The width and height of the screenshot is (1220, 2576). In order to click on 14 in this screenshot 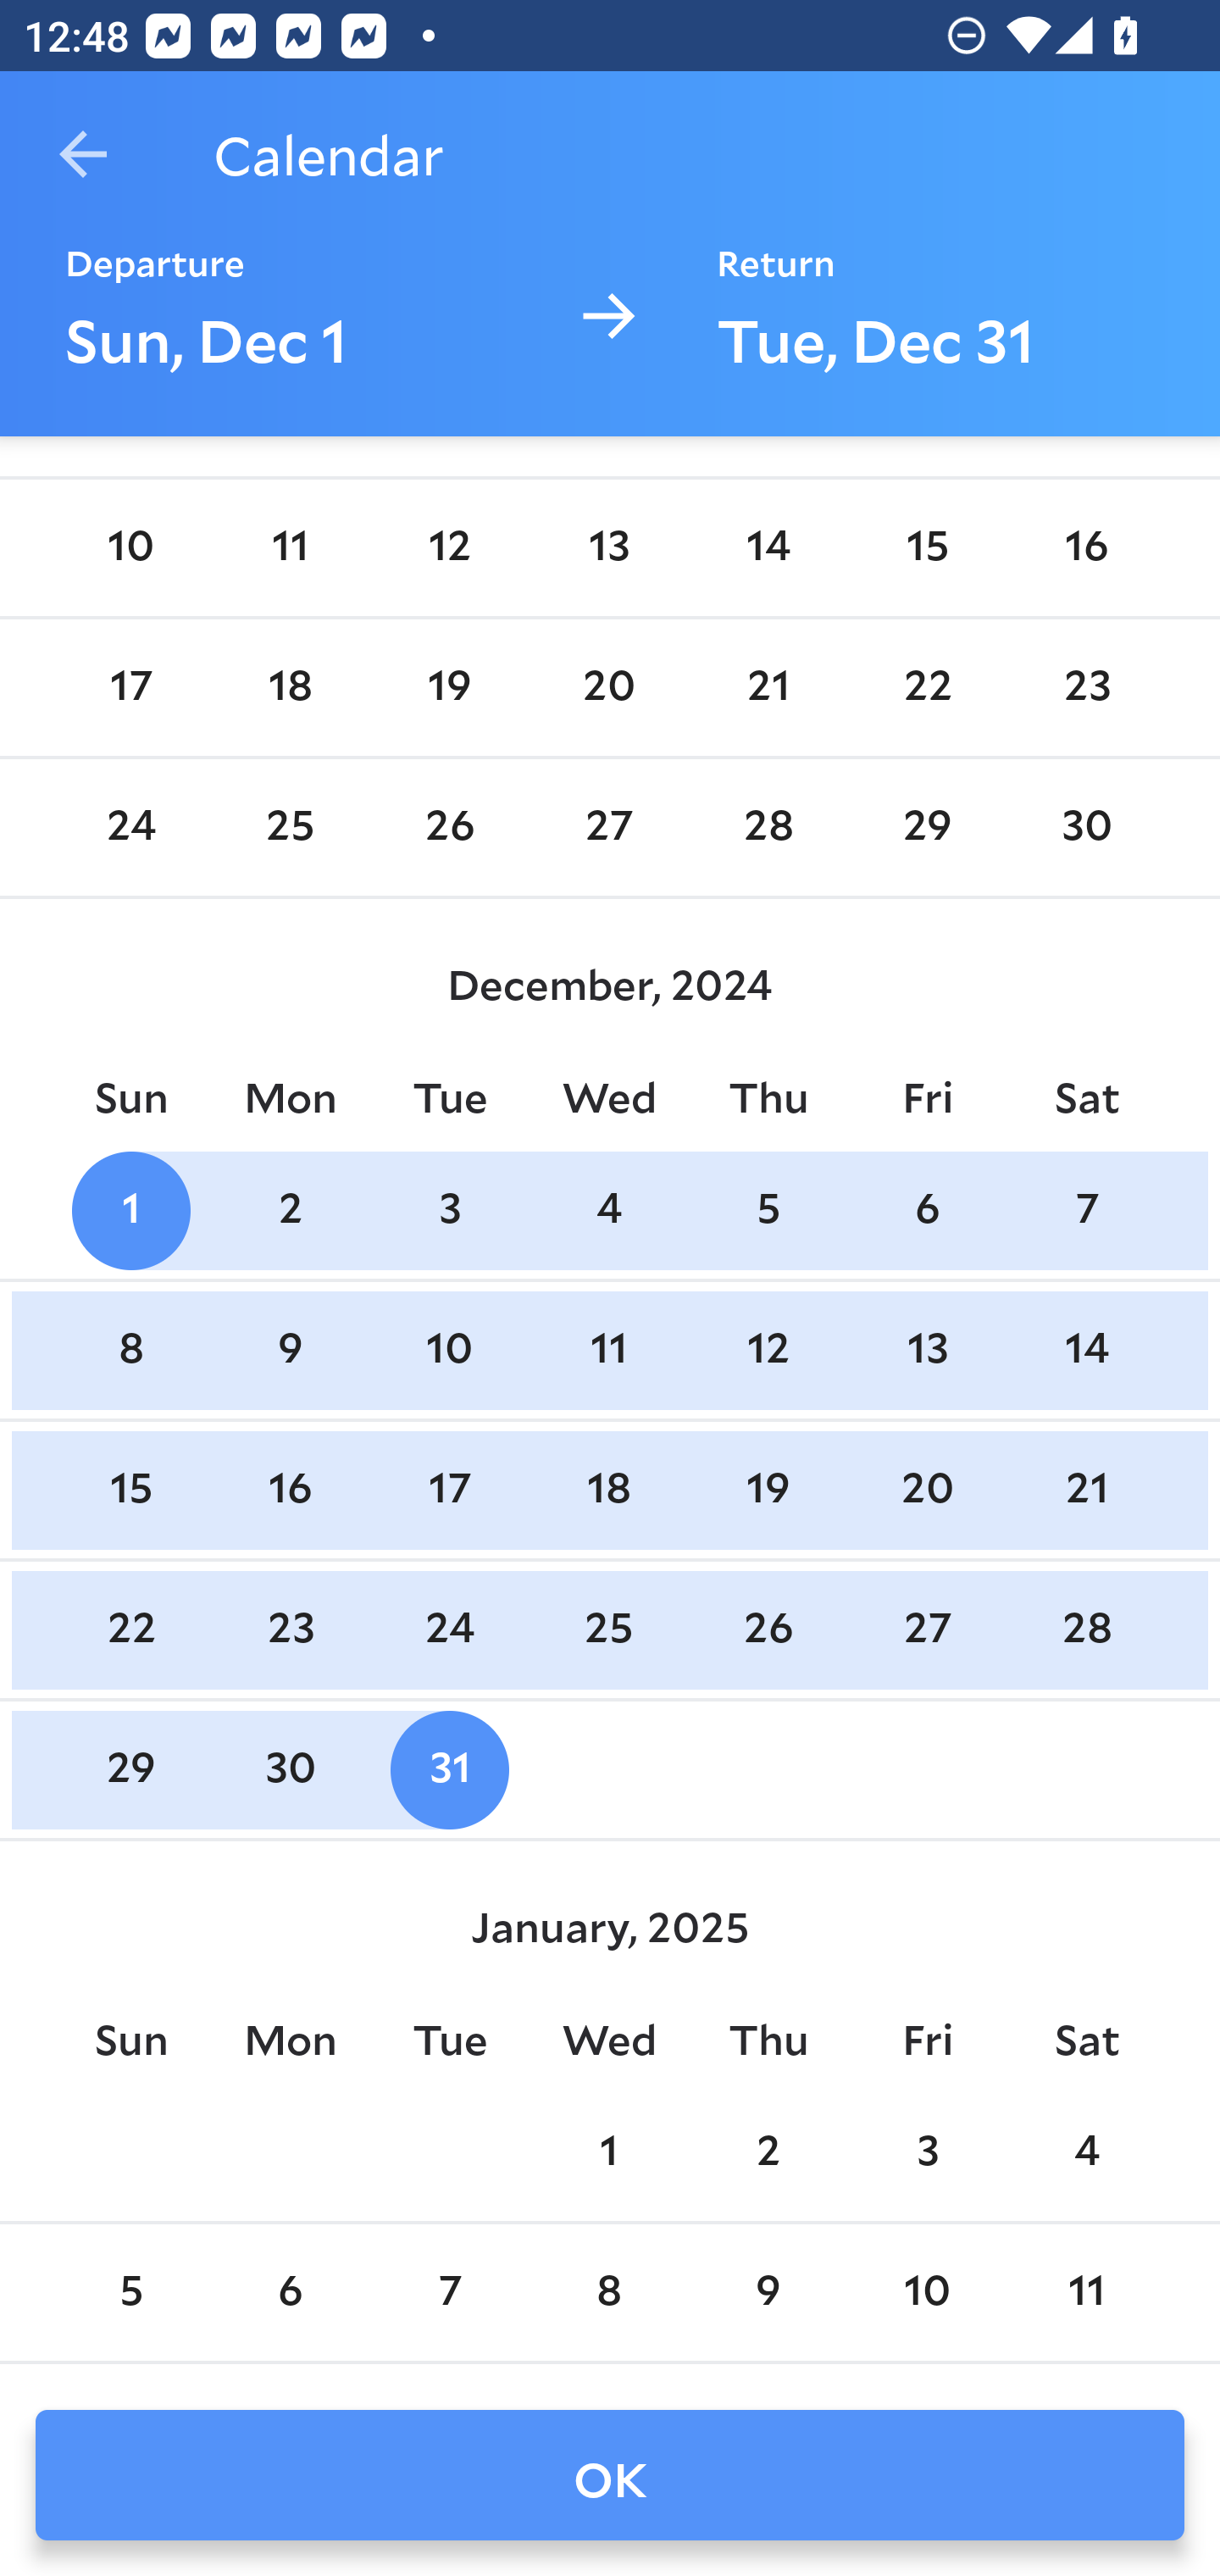, I will do `click(1086, 1349)`.